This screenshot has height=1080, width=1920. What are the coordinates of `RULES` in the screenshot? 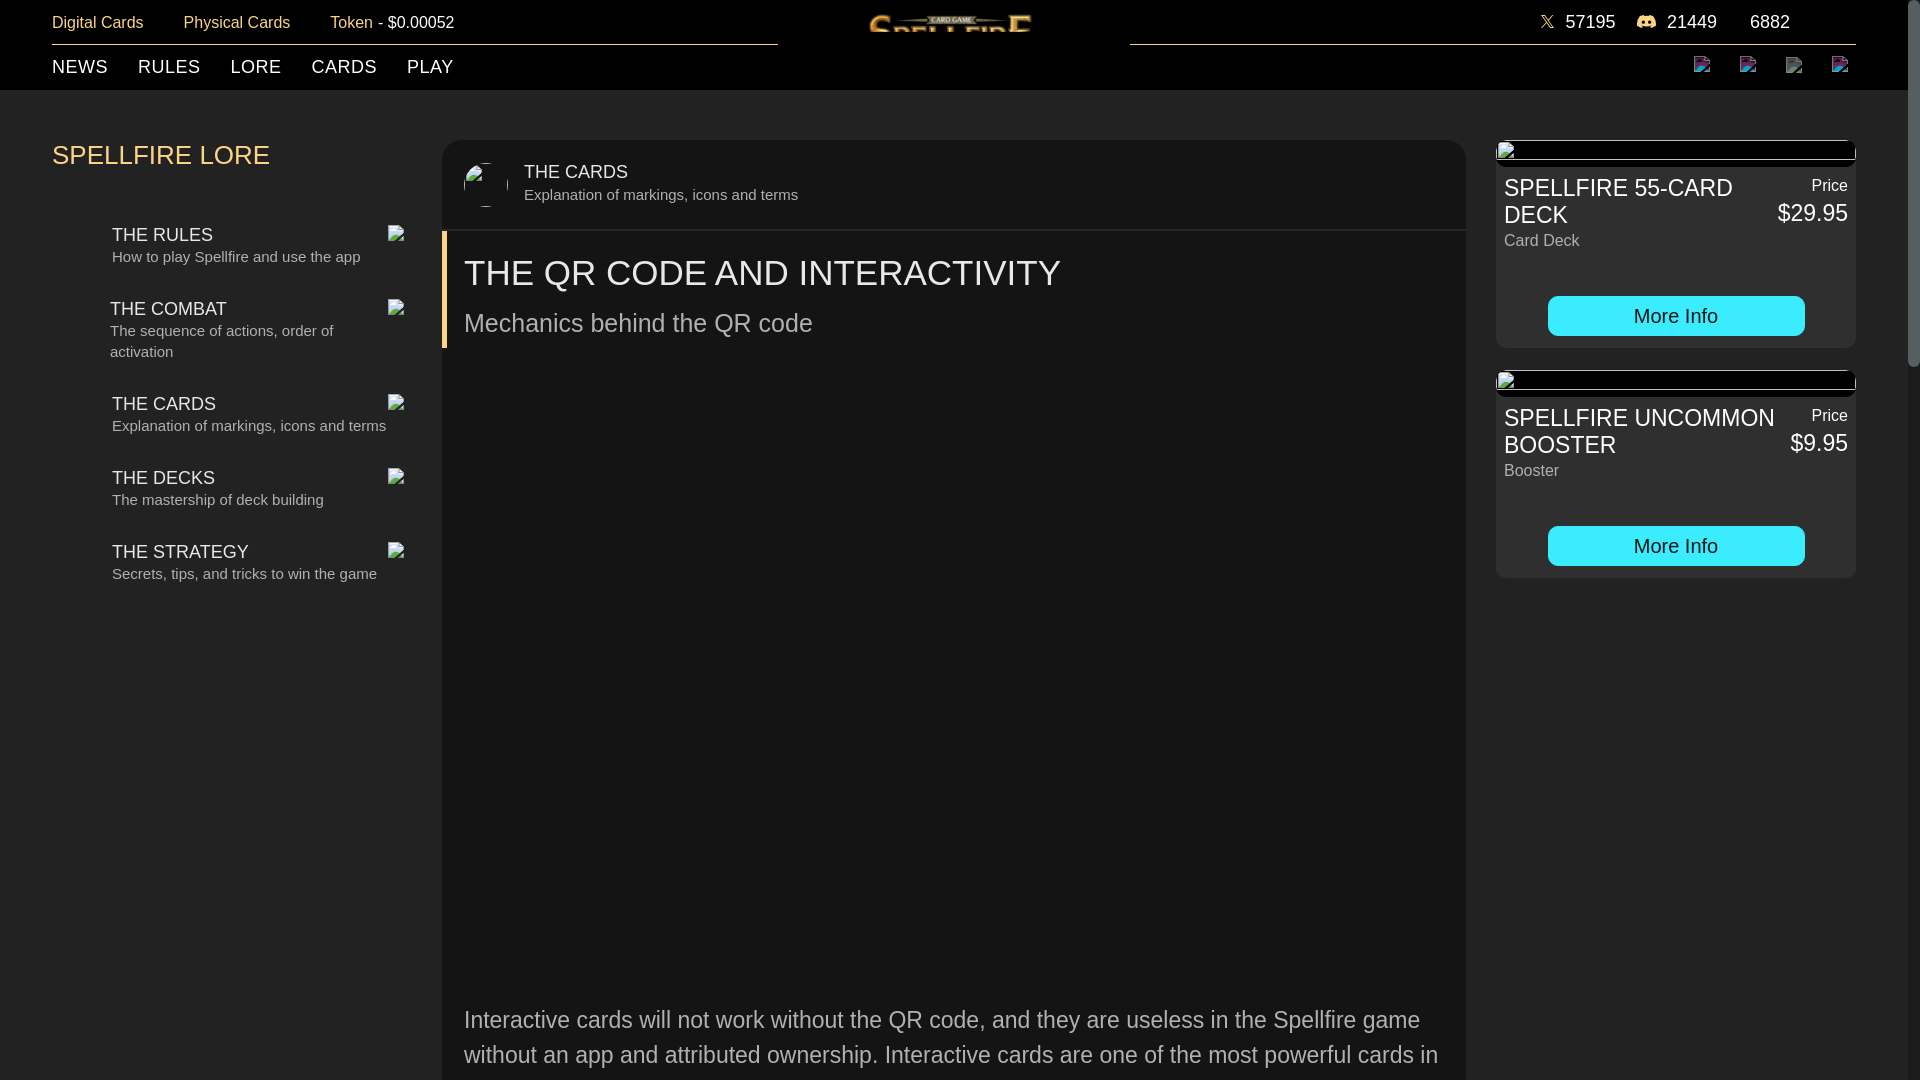 It's located at (170, 68).